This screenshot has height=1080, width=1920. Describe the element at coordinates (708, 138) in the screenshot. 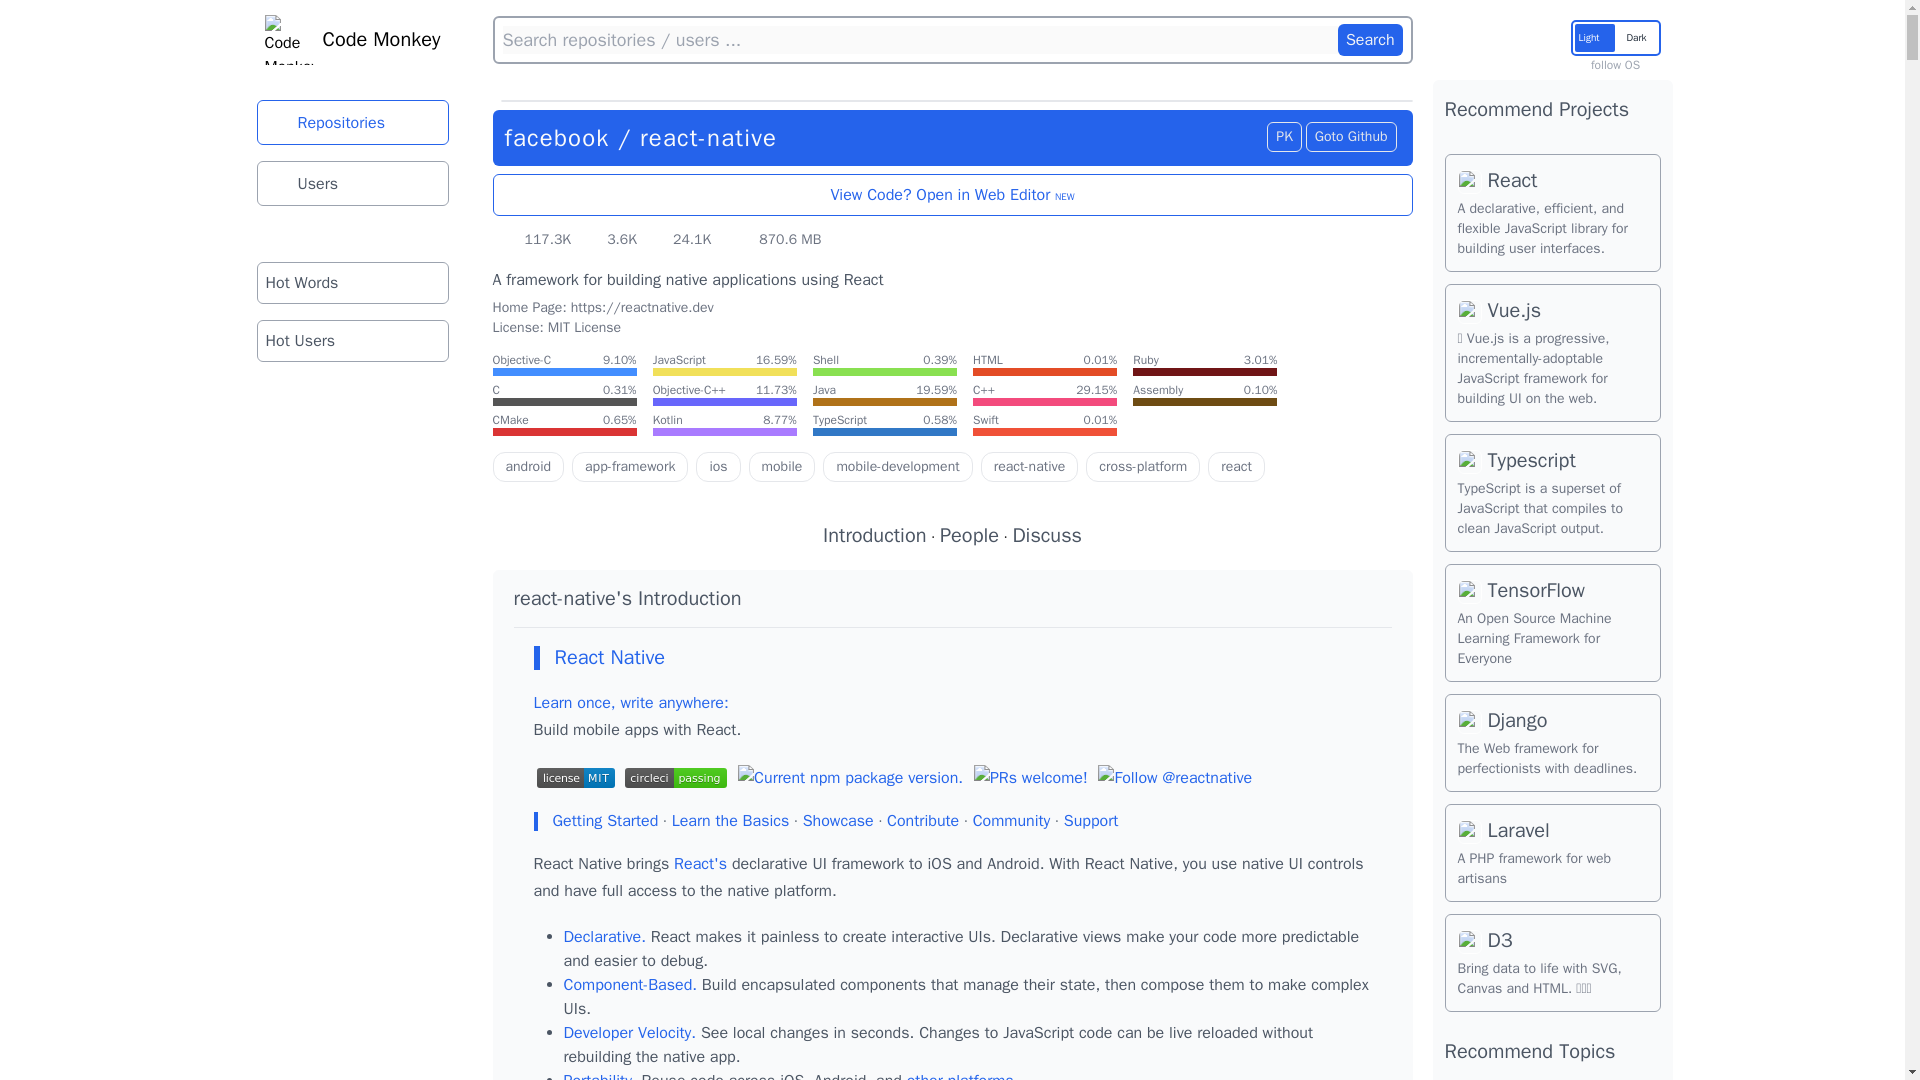

I see `react-native` at that location.